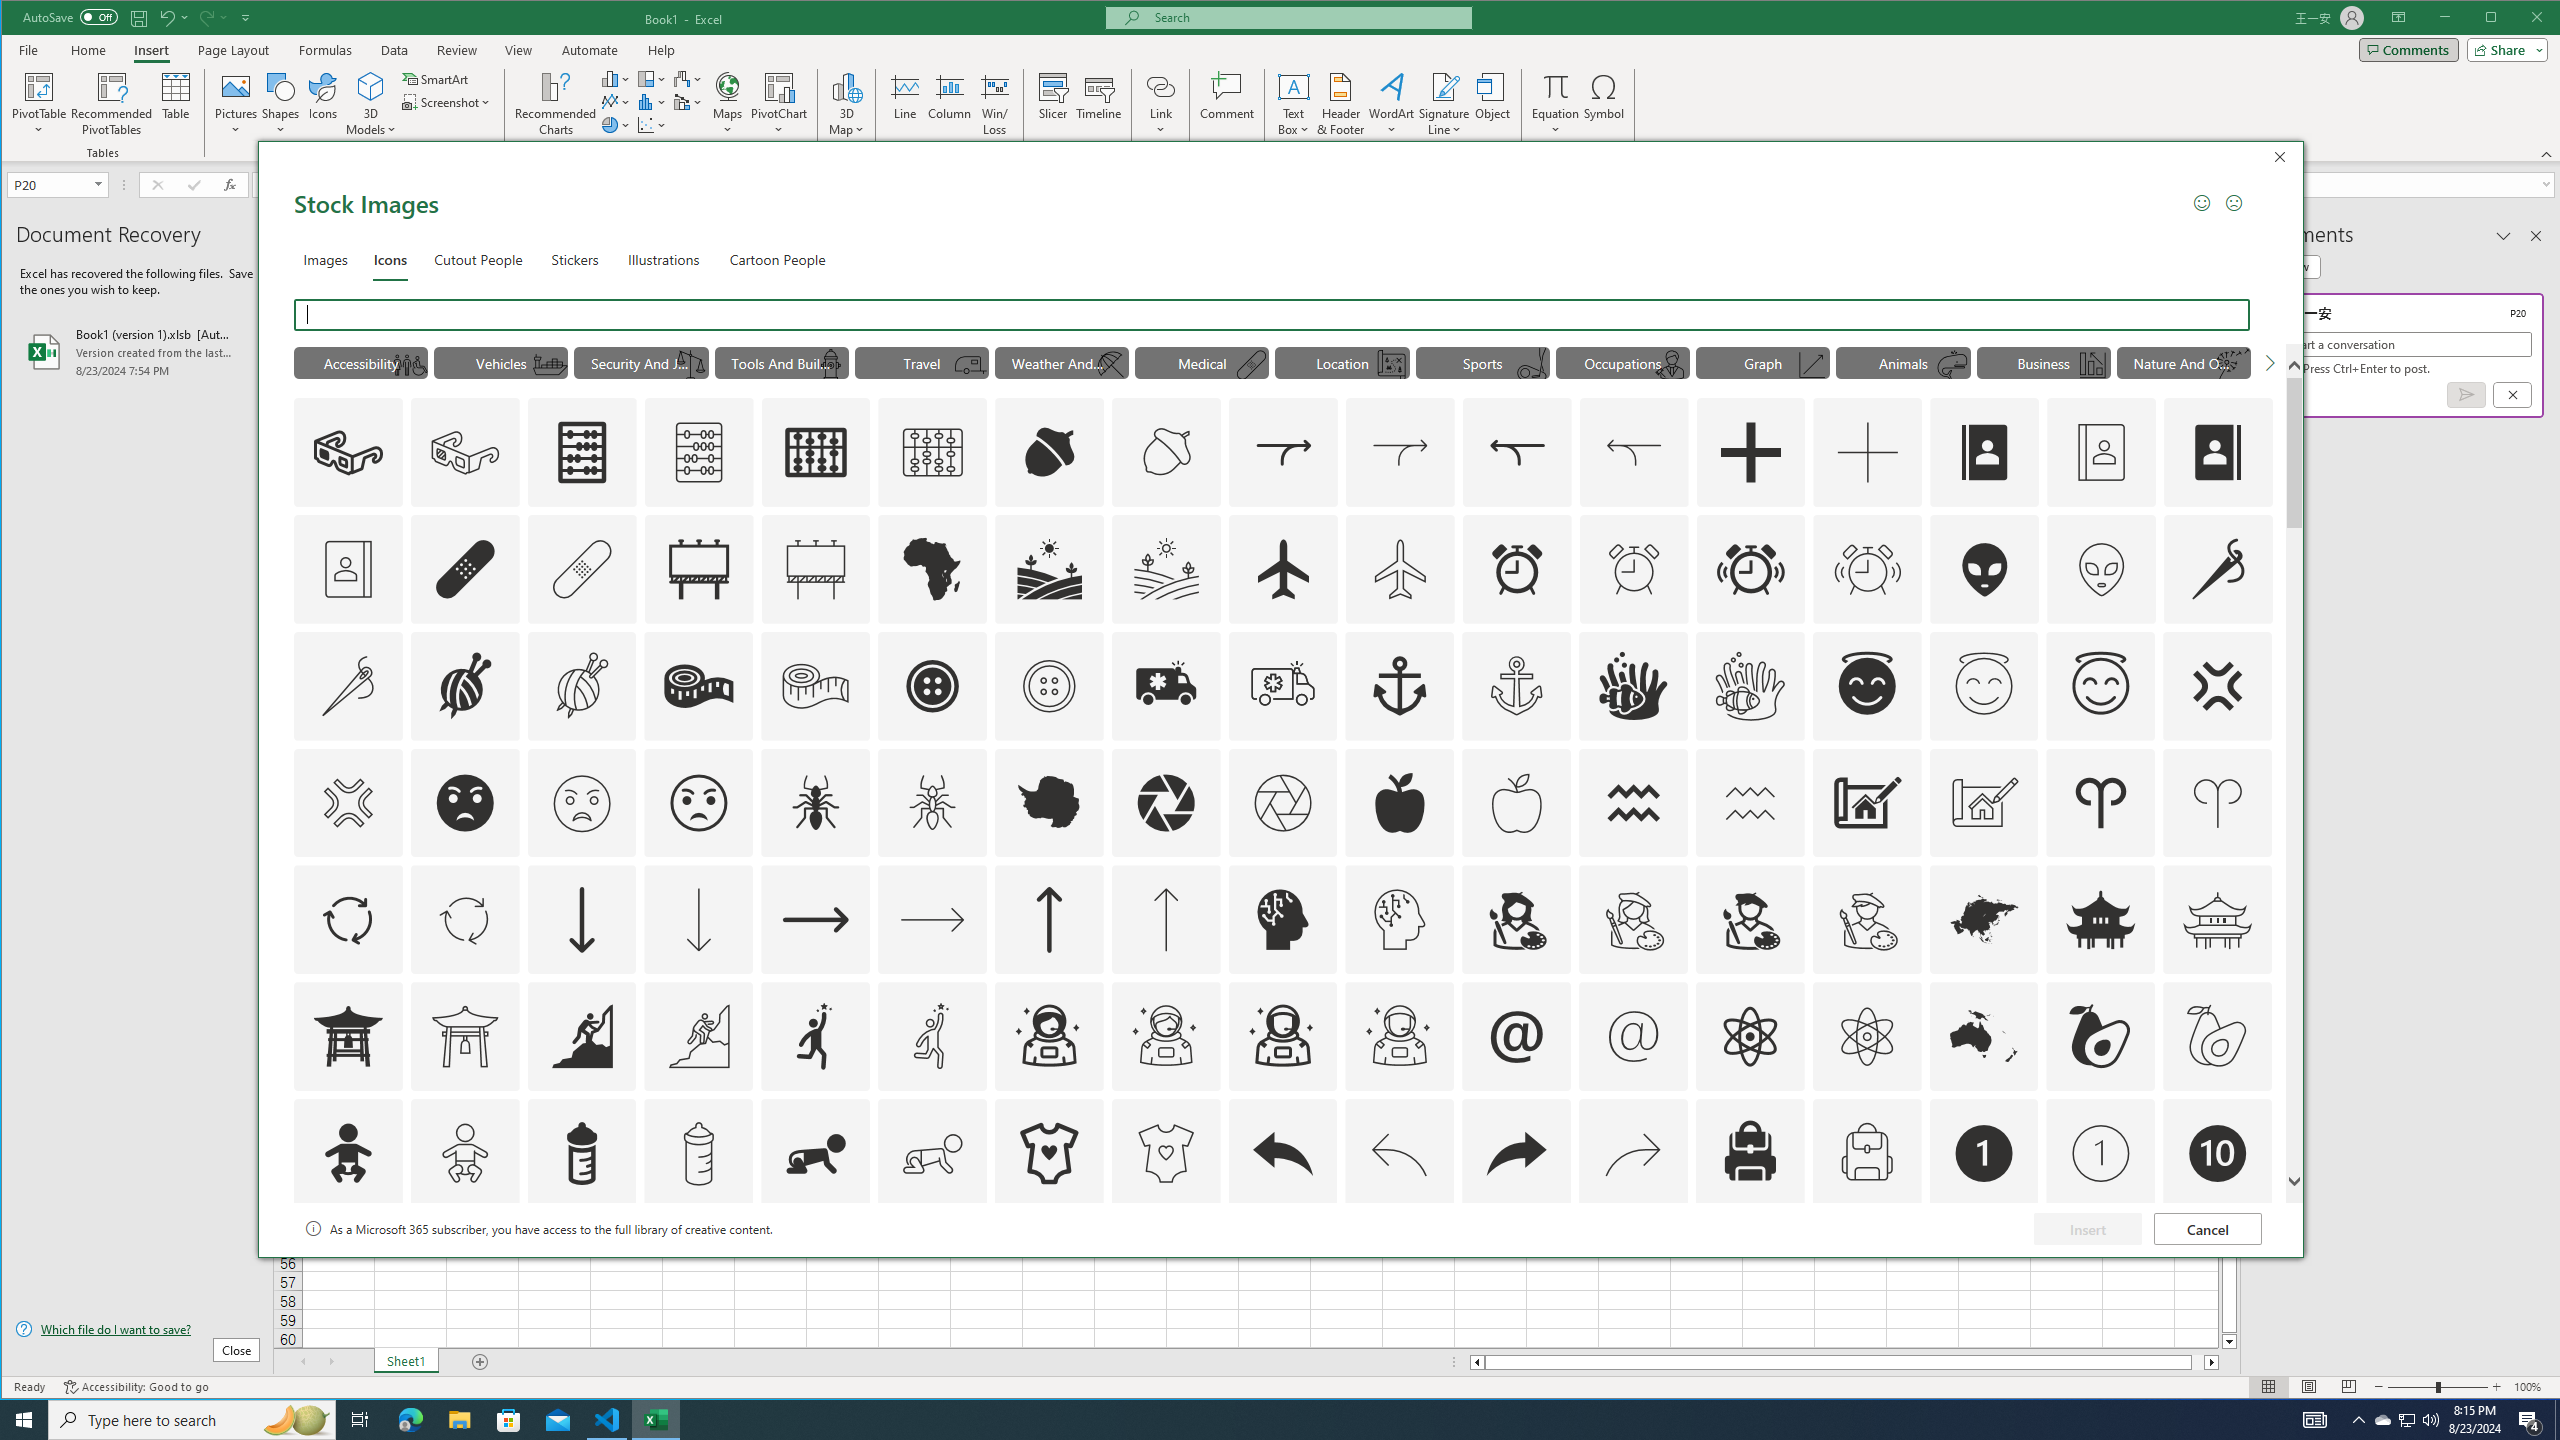 This screenshot has height=1440, width=2560. I want to click on AutomationID: Icons_AlienFace_M, so click(2101, 568).